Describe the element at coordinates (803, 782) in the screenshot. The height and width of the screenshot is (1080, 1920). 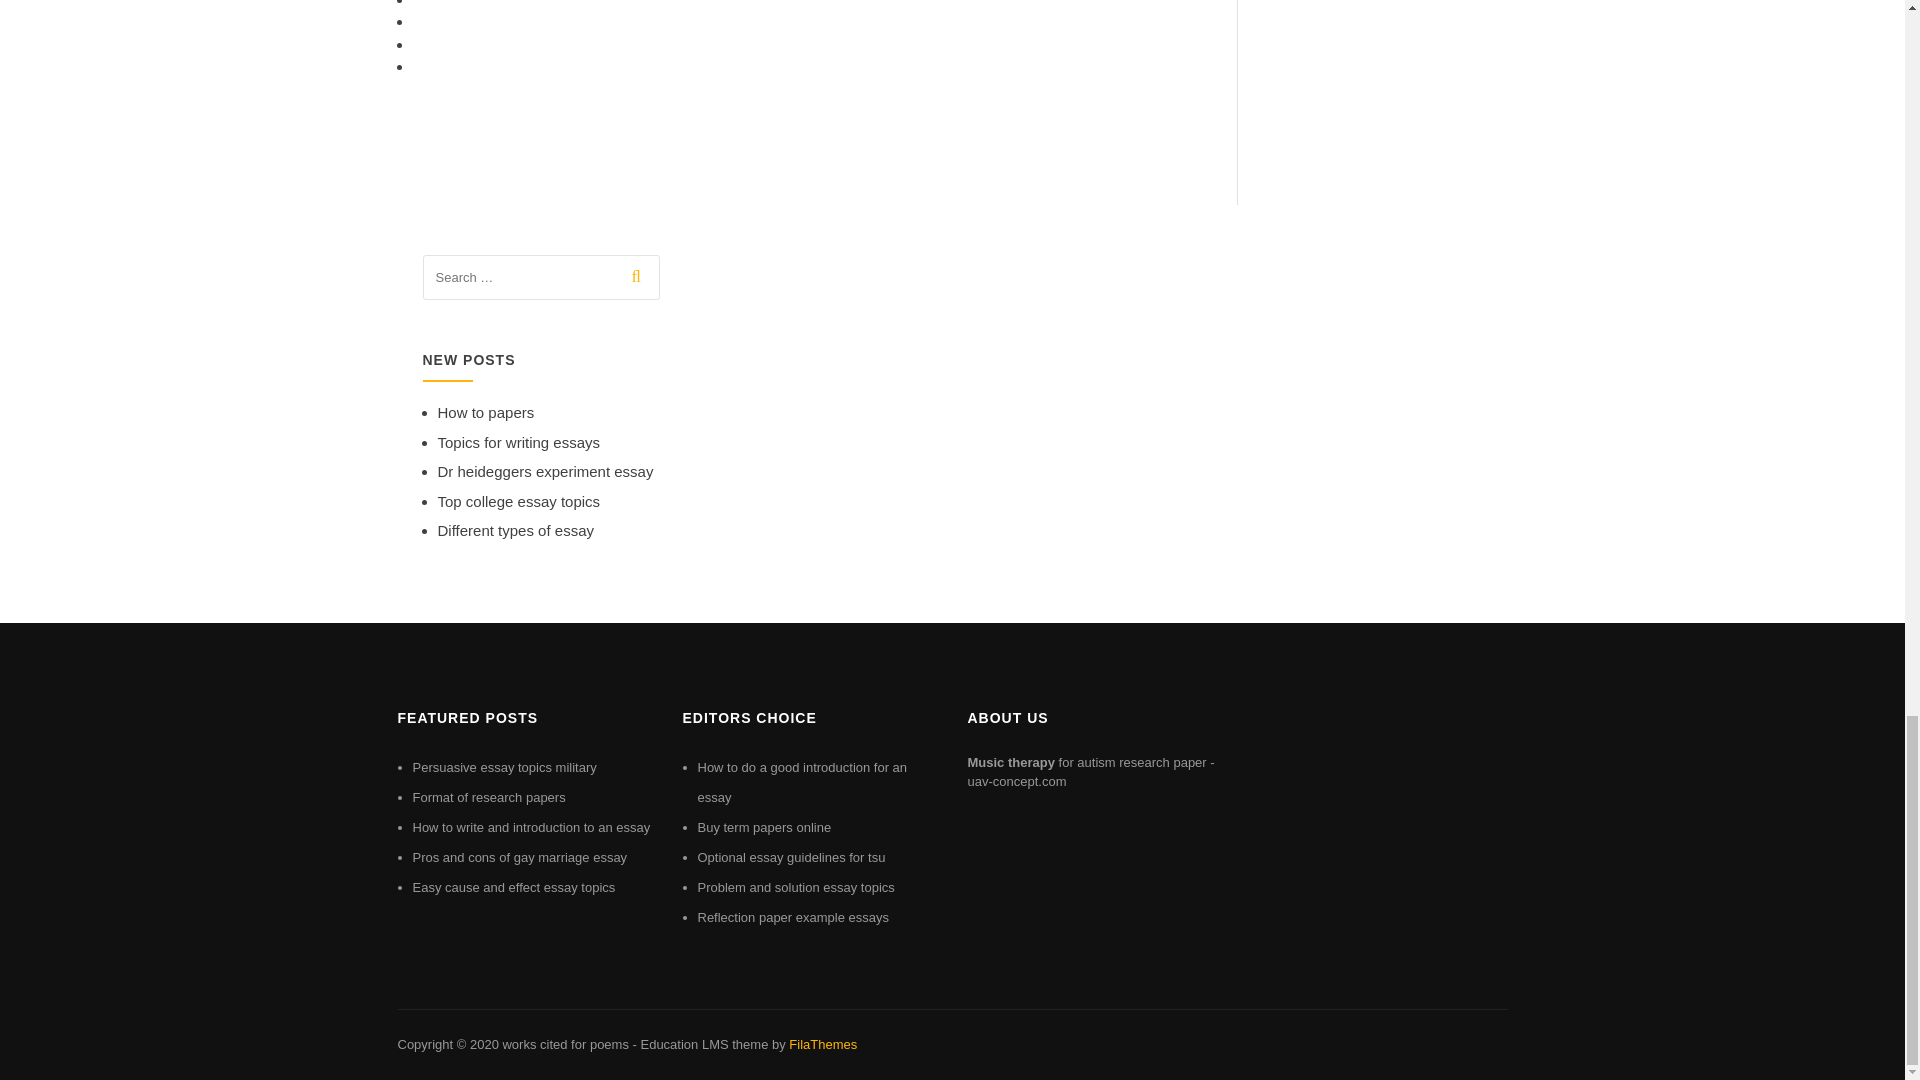
I see `How to do a good introduction for an essay` at that location.